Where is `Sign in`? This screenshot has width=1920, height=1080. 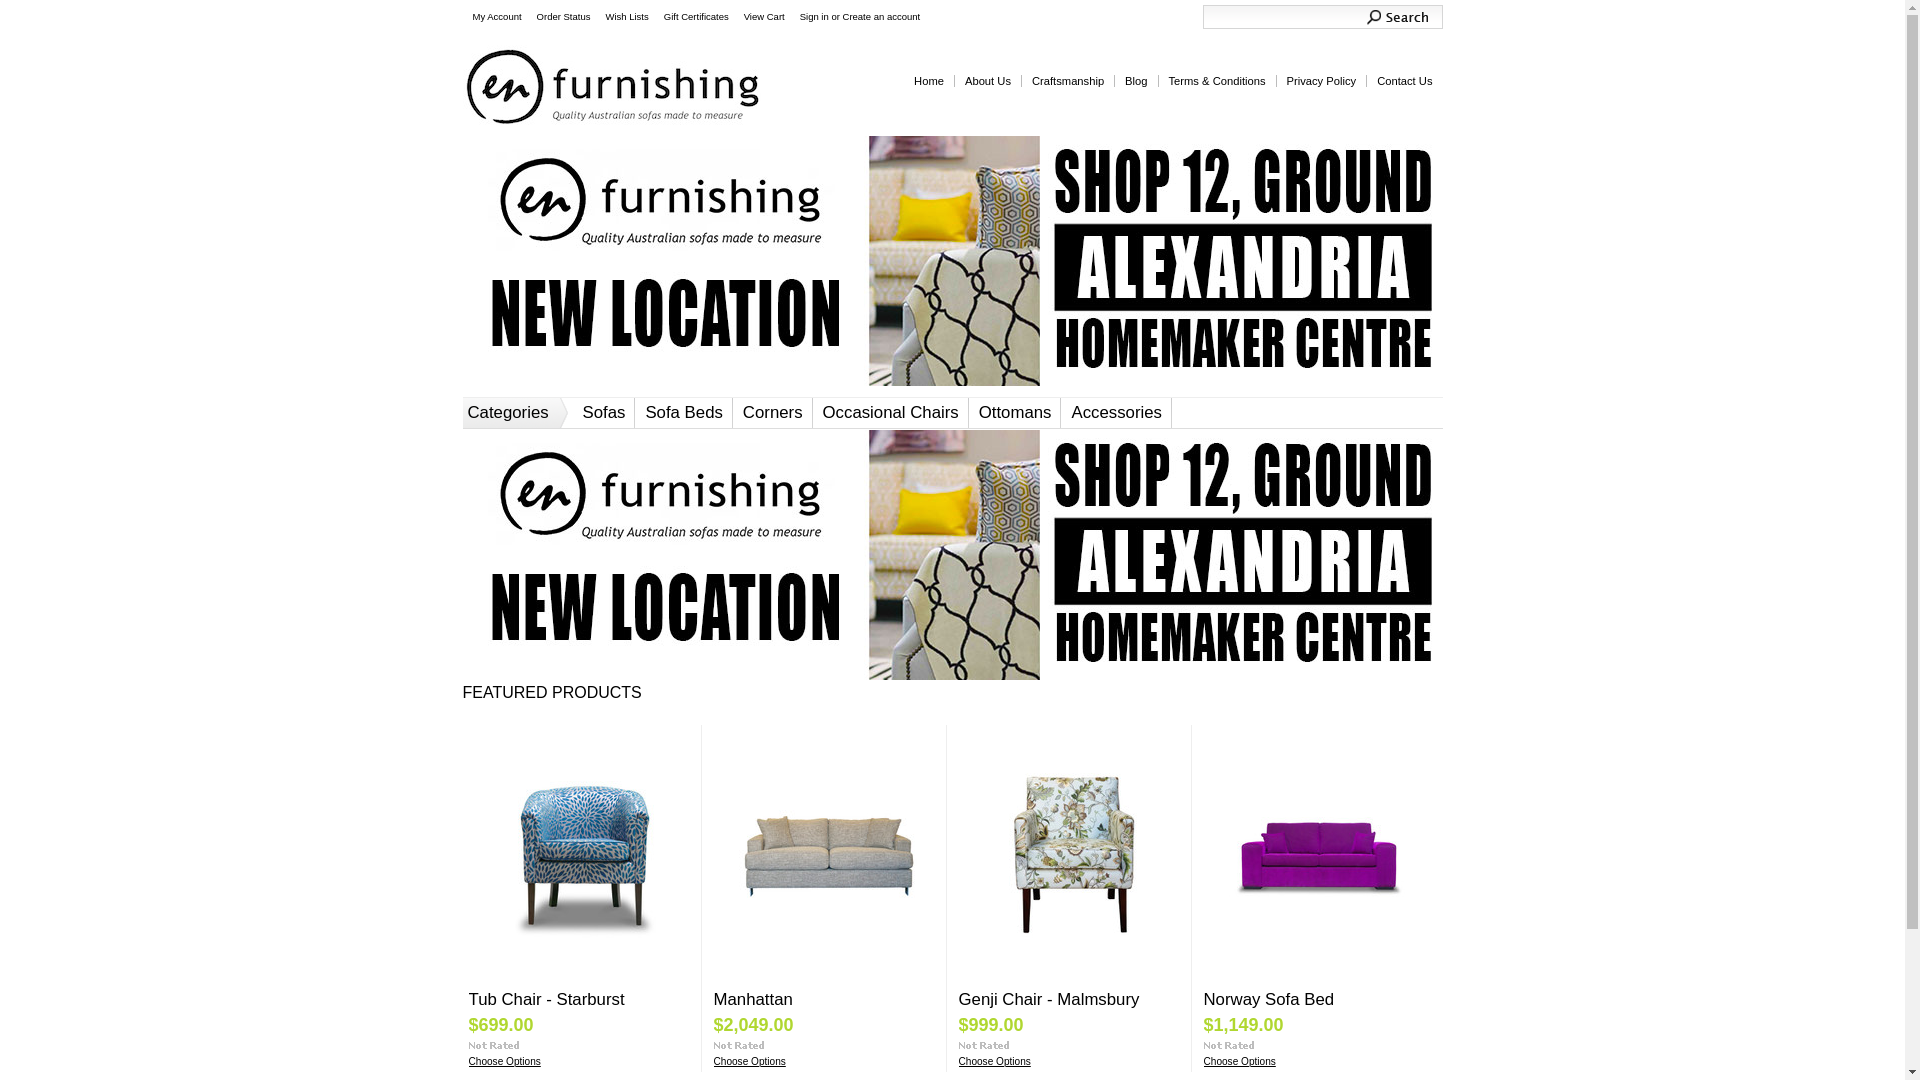 Sign in is located at coordinates (814, 16).